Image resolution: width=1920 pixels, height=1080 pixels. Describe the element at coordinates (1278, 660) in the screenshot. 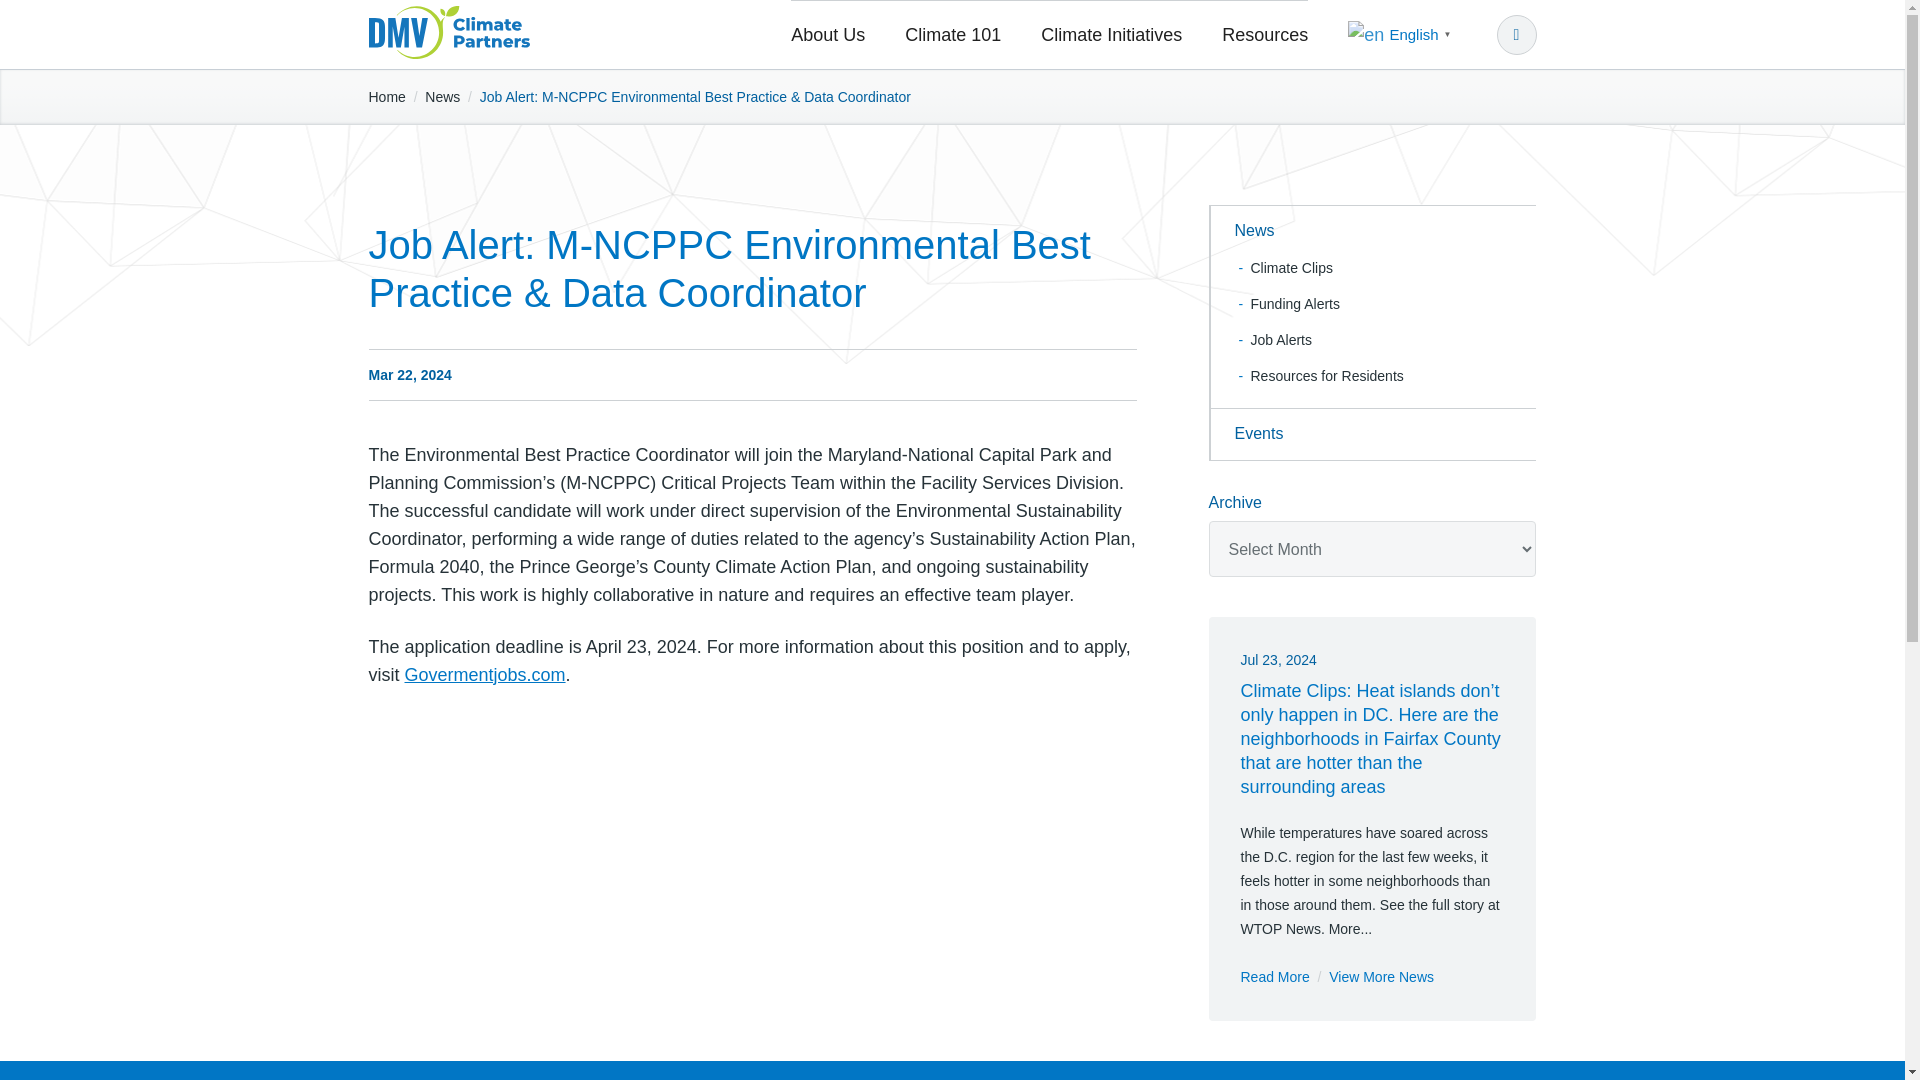

I see `Jul 23, 2024` at that location.